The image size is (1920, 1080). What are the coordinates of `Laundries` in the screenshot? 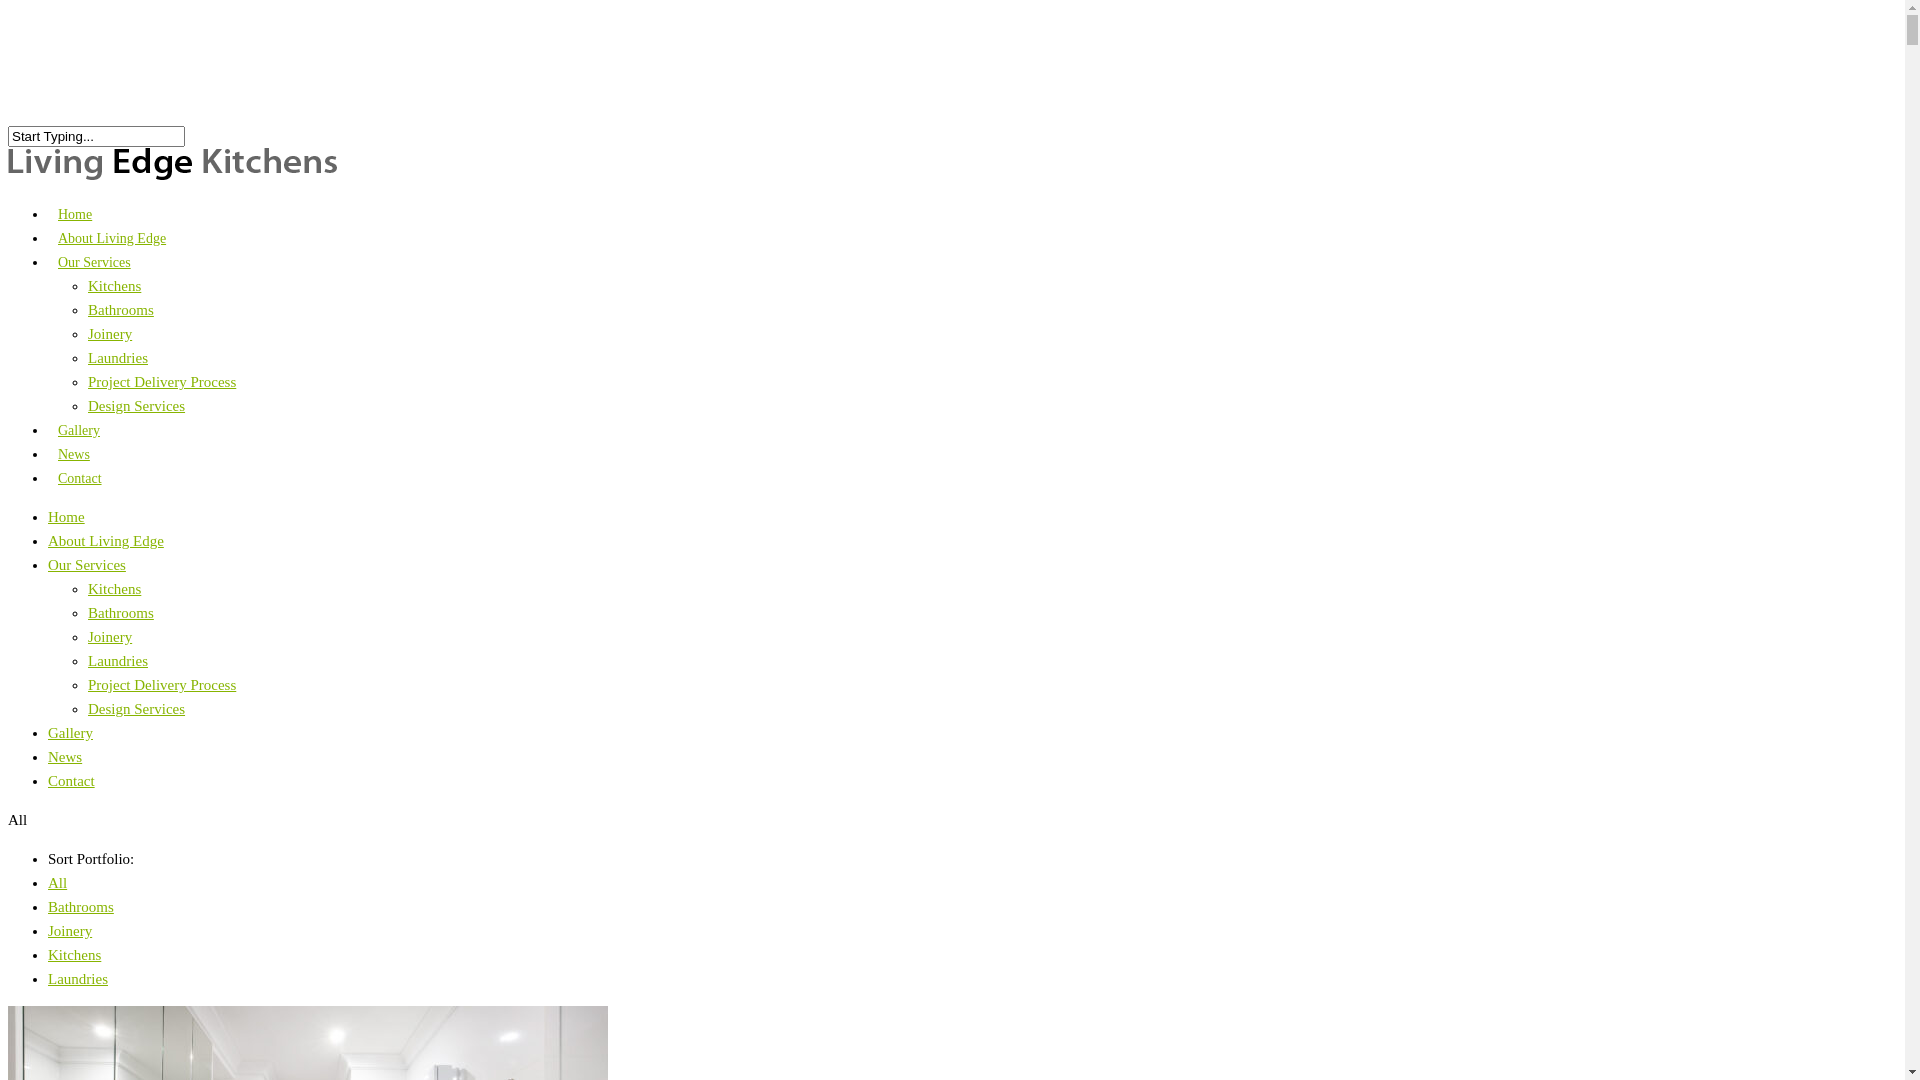 It's located at (118, 661).